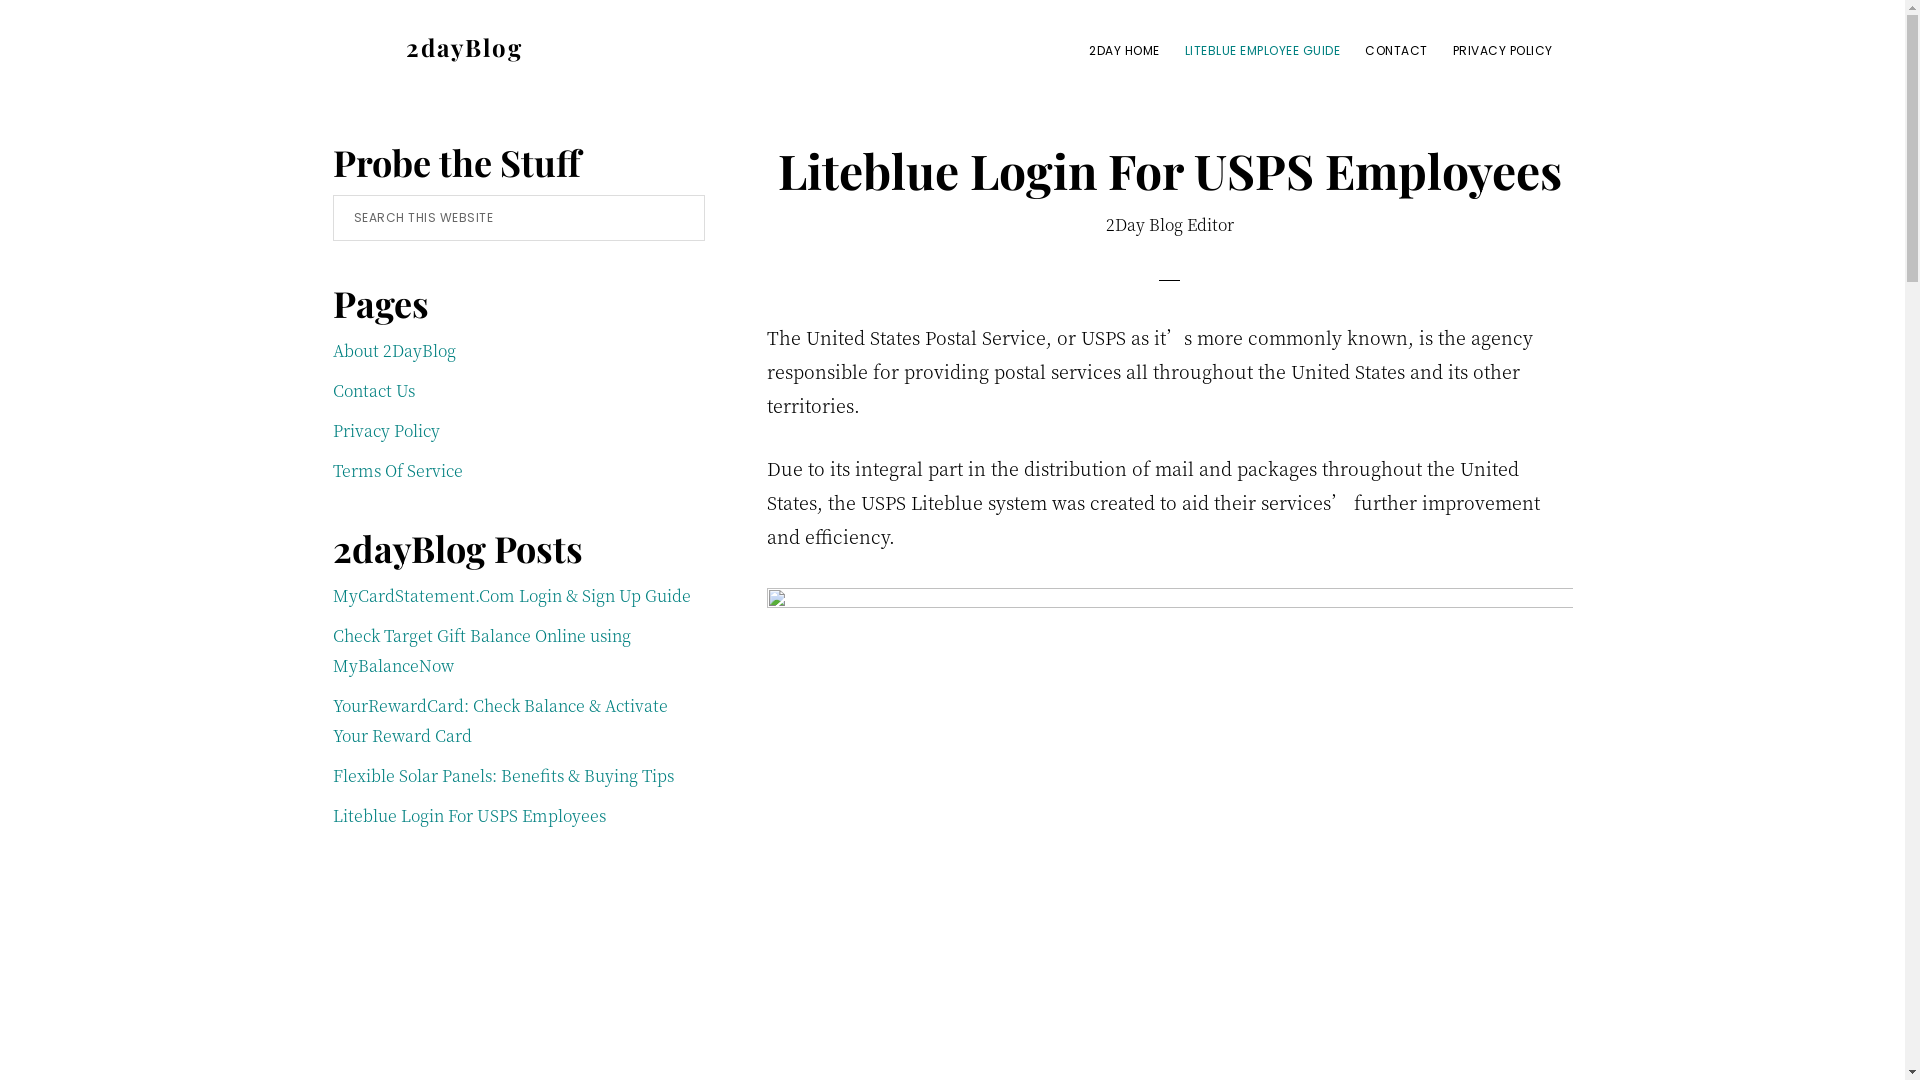 The width and height of the screenshot is (1920, 1080). What do you see at coordinates (386, 430) in the screenshot?
I see `Privacy Policy` at bounding box center [386, 430].